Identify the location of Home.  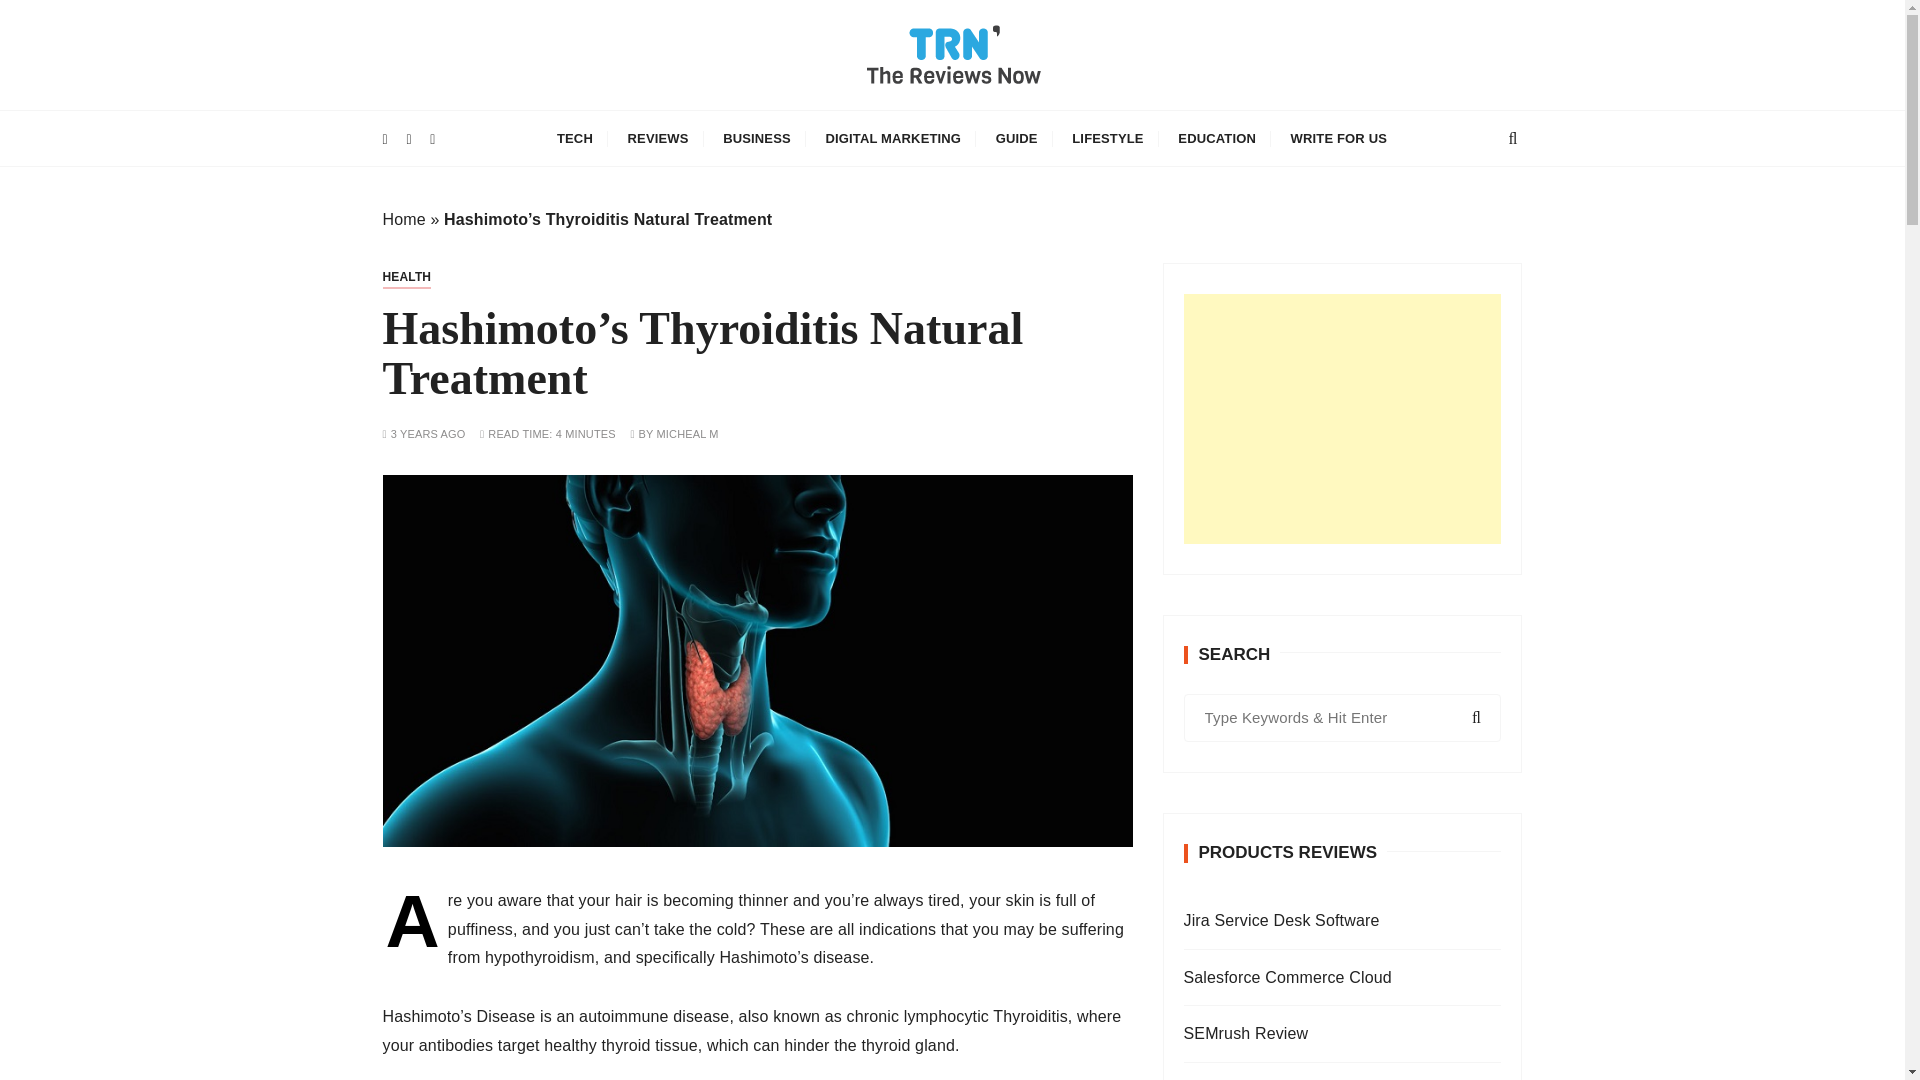
(403, 218).